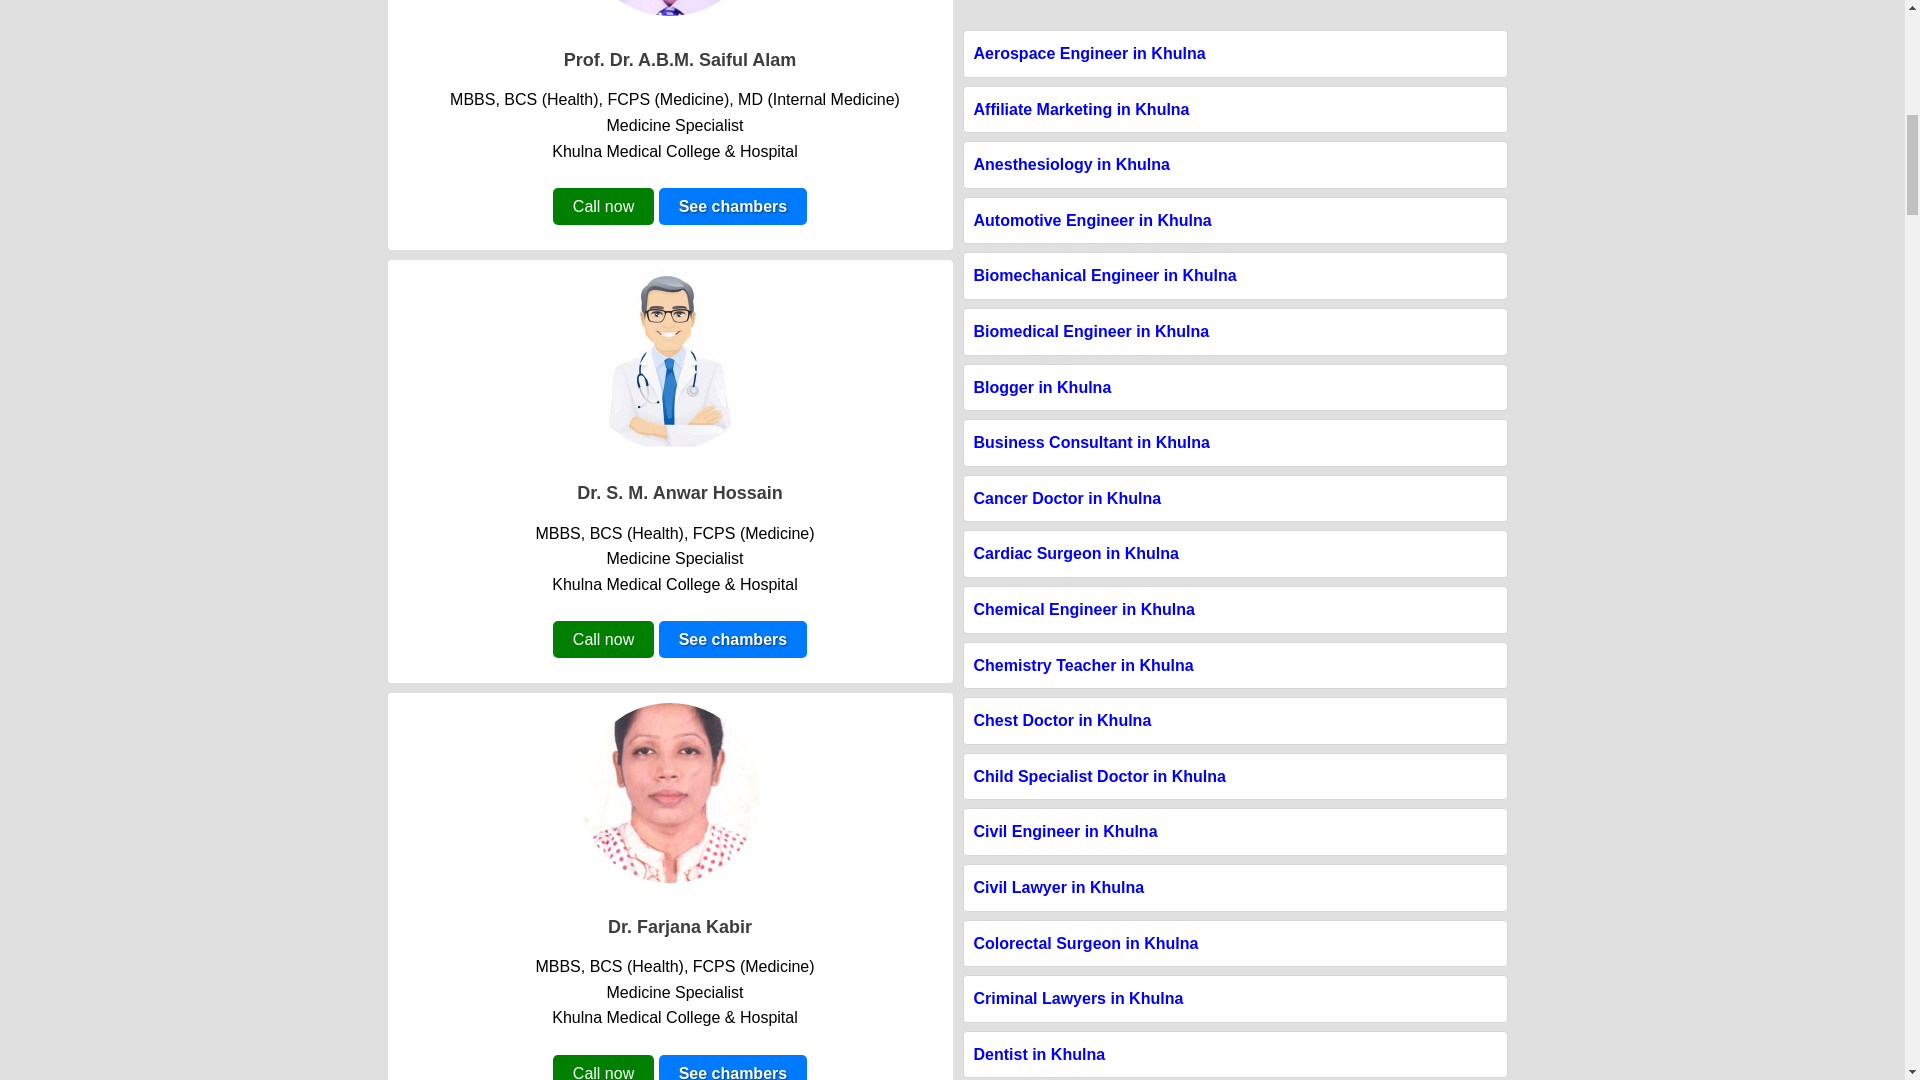  What do you see at coordinates (733, 1068) in the screenshot?
I see `See chambers` at bounding box center [733, 1068].